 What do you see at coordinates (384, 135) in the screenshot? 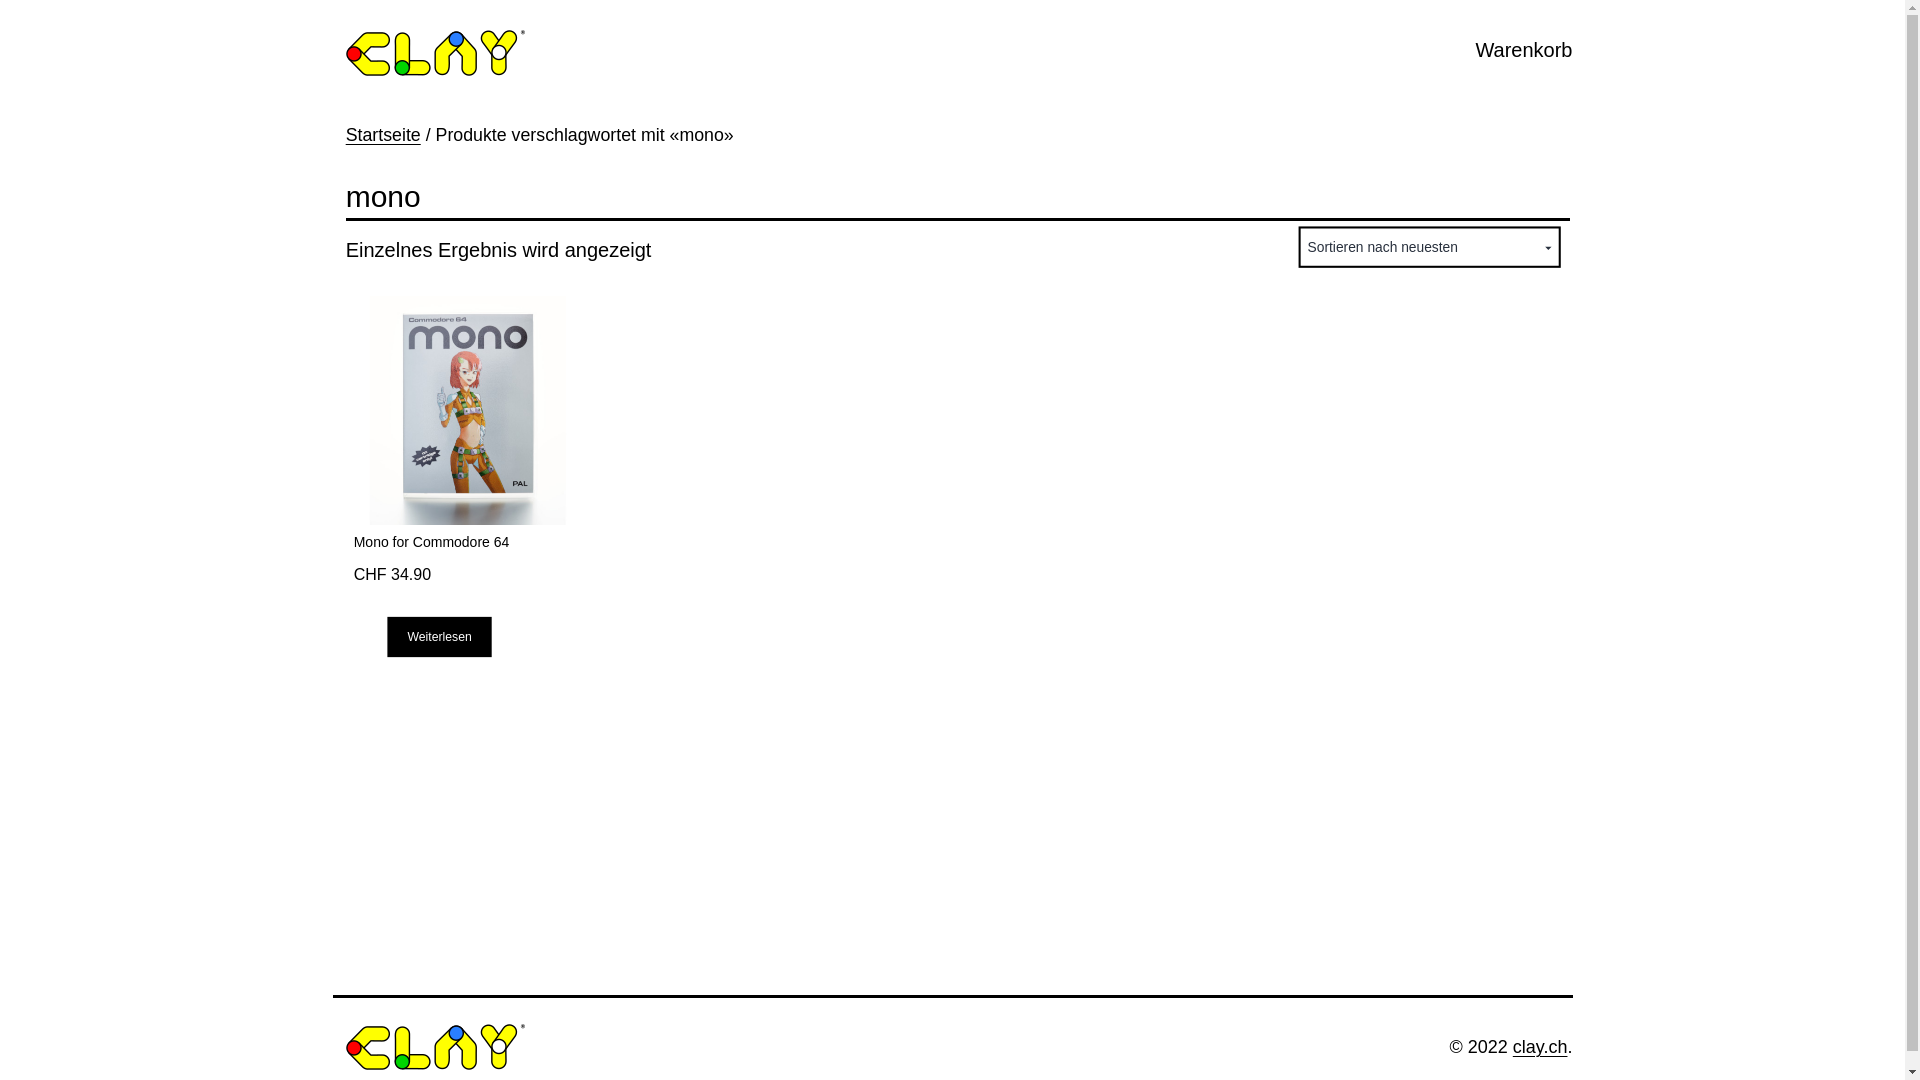
I see `Startseite` at bounding box center [384, 135].